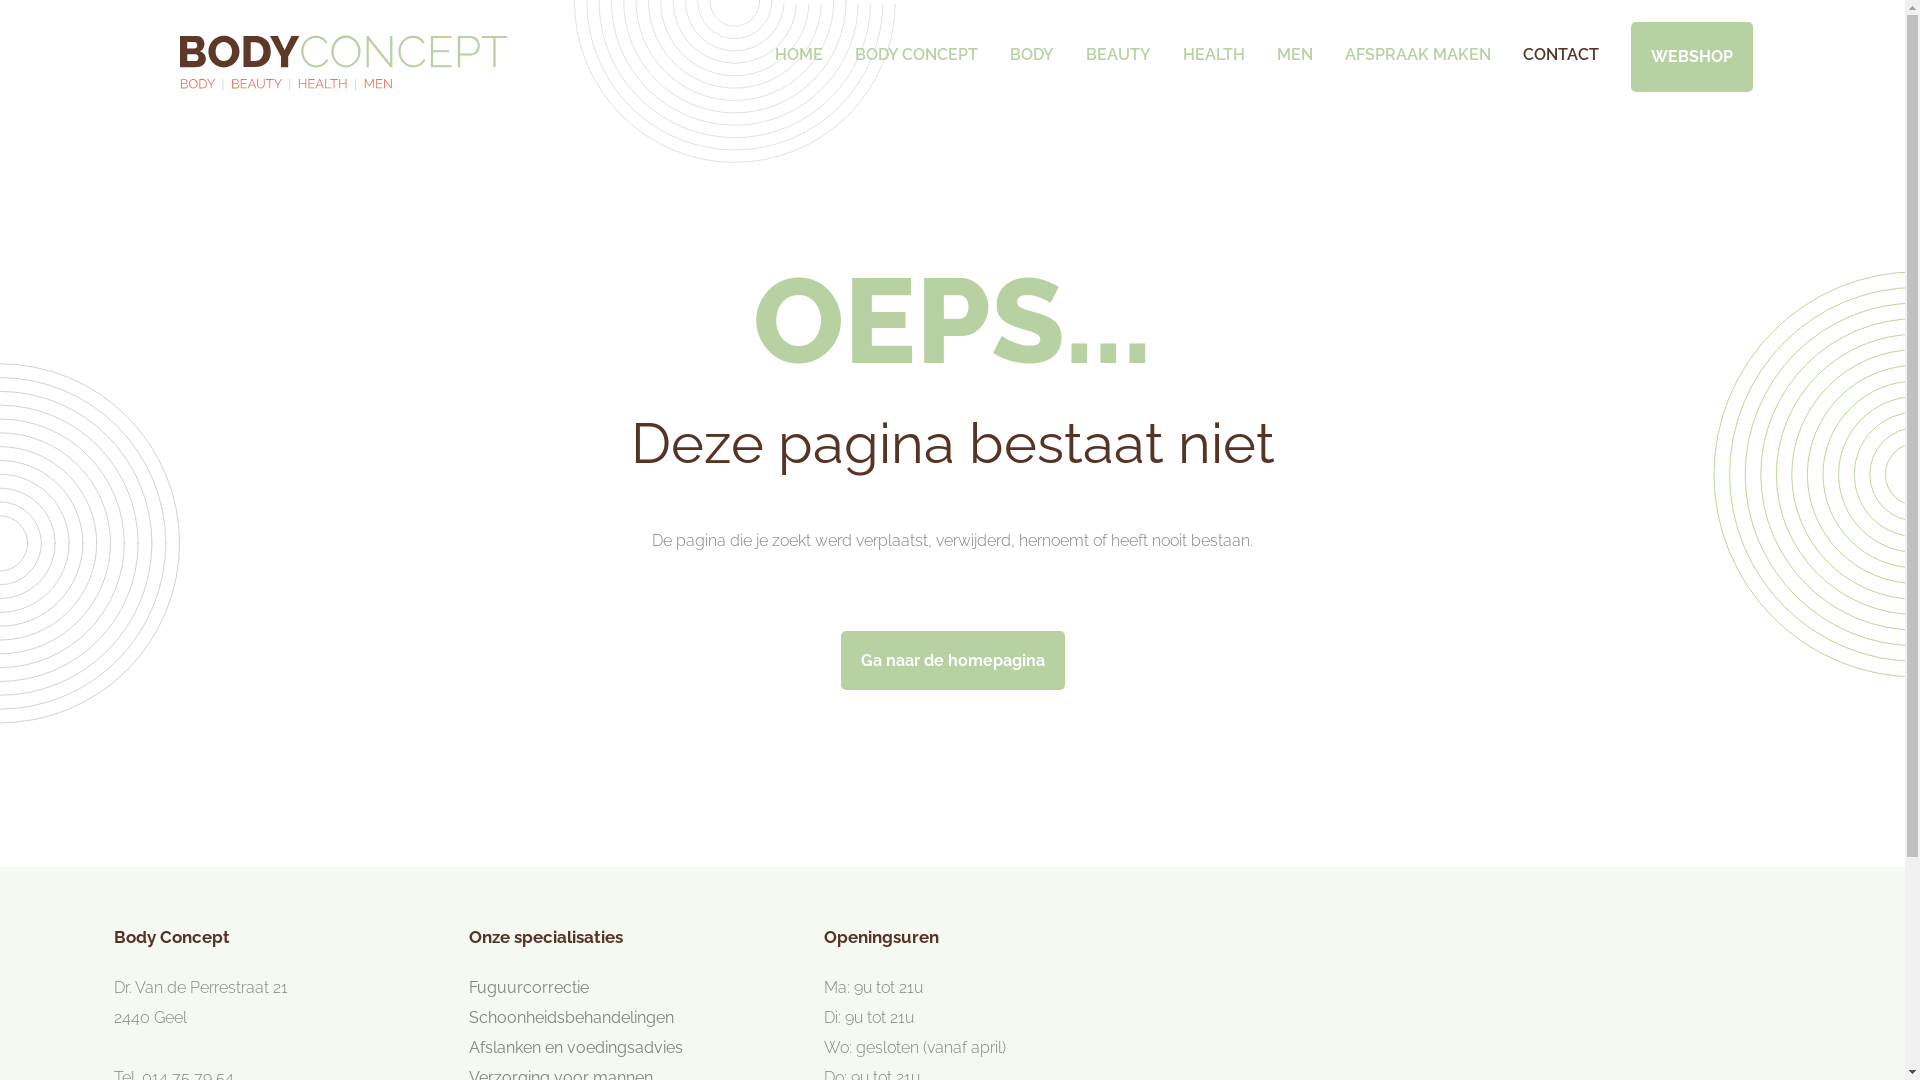 The width and height of the screenshot is (1920, 1080). I want to click on BODY CONCEPT, so click(916, 44).